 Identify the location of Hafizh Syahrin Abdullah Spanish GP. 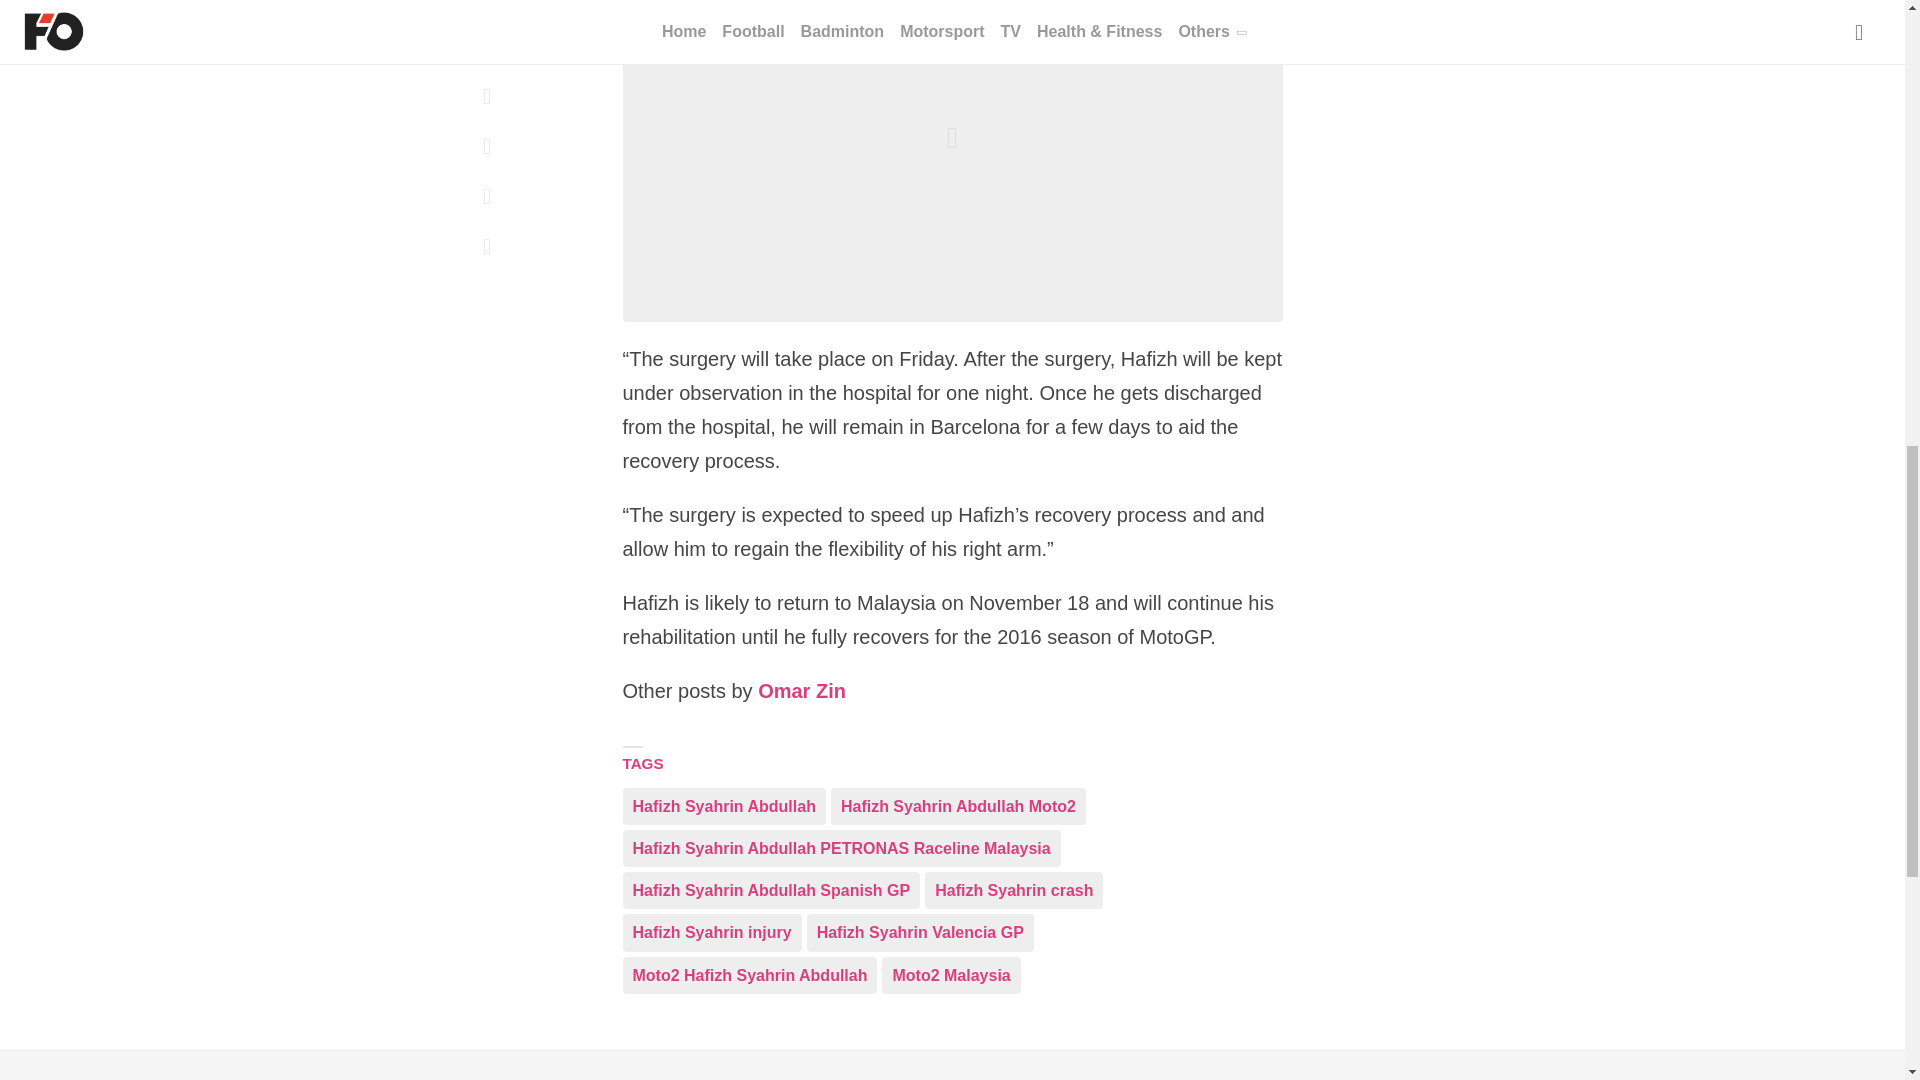
(770, 890).